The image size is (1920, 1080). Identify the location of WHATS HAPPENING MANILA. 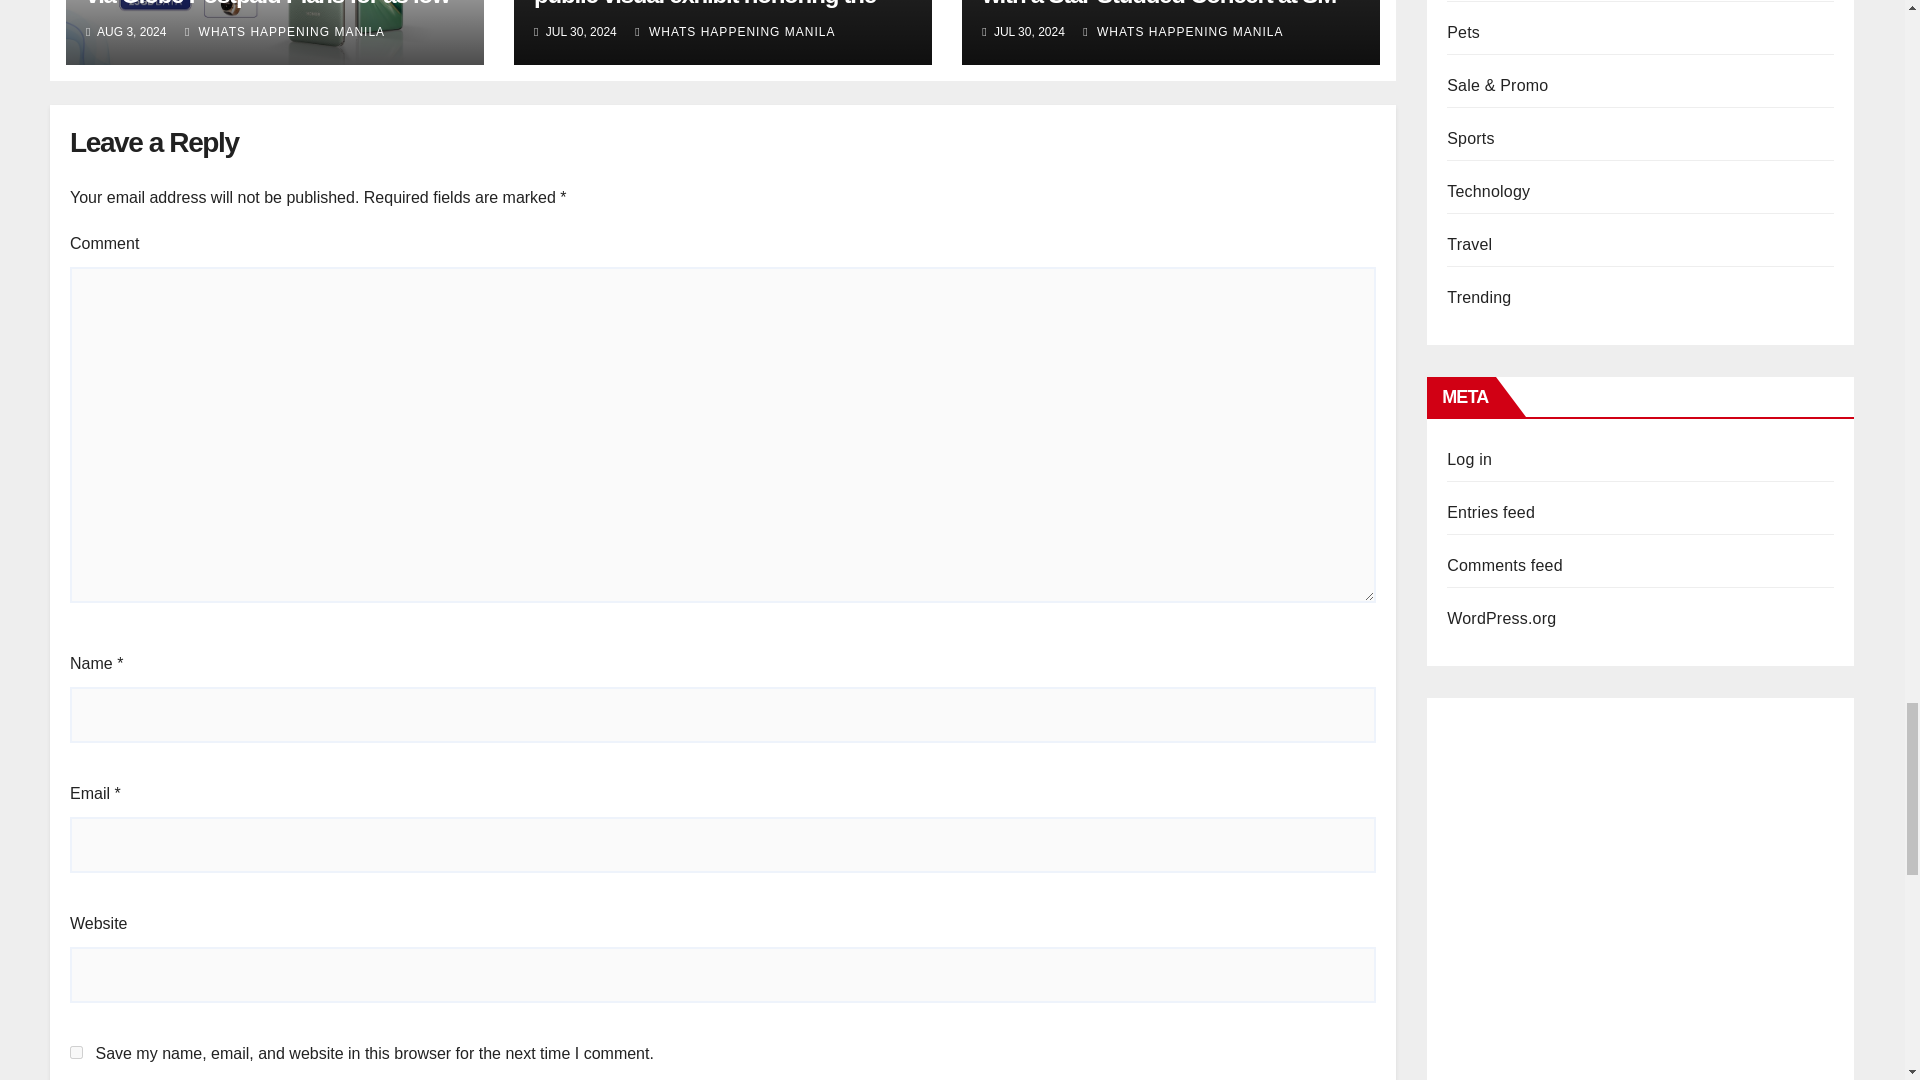
(735, 31).